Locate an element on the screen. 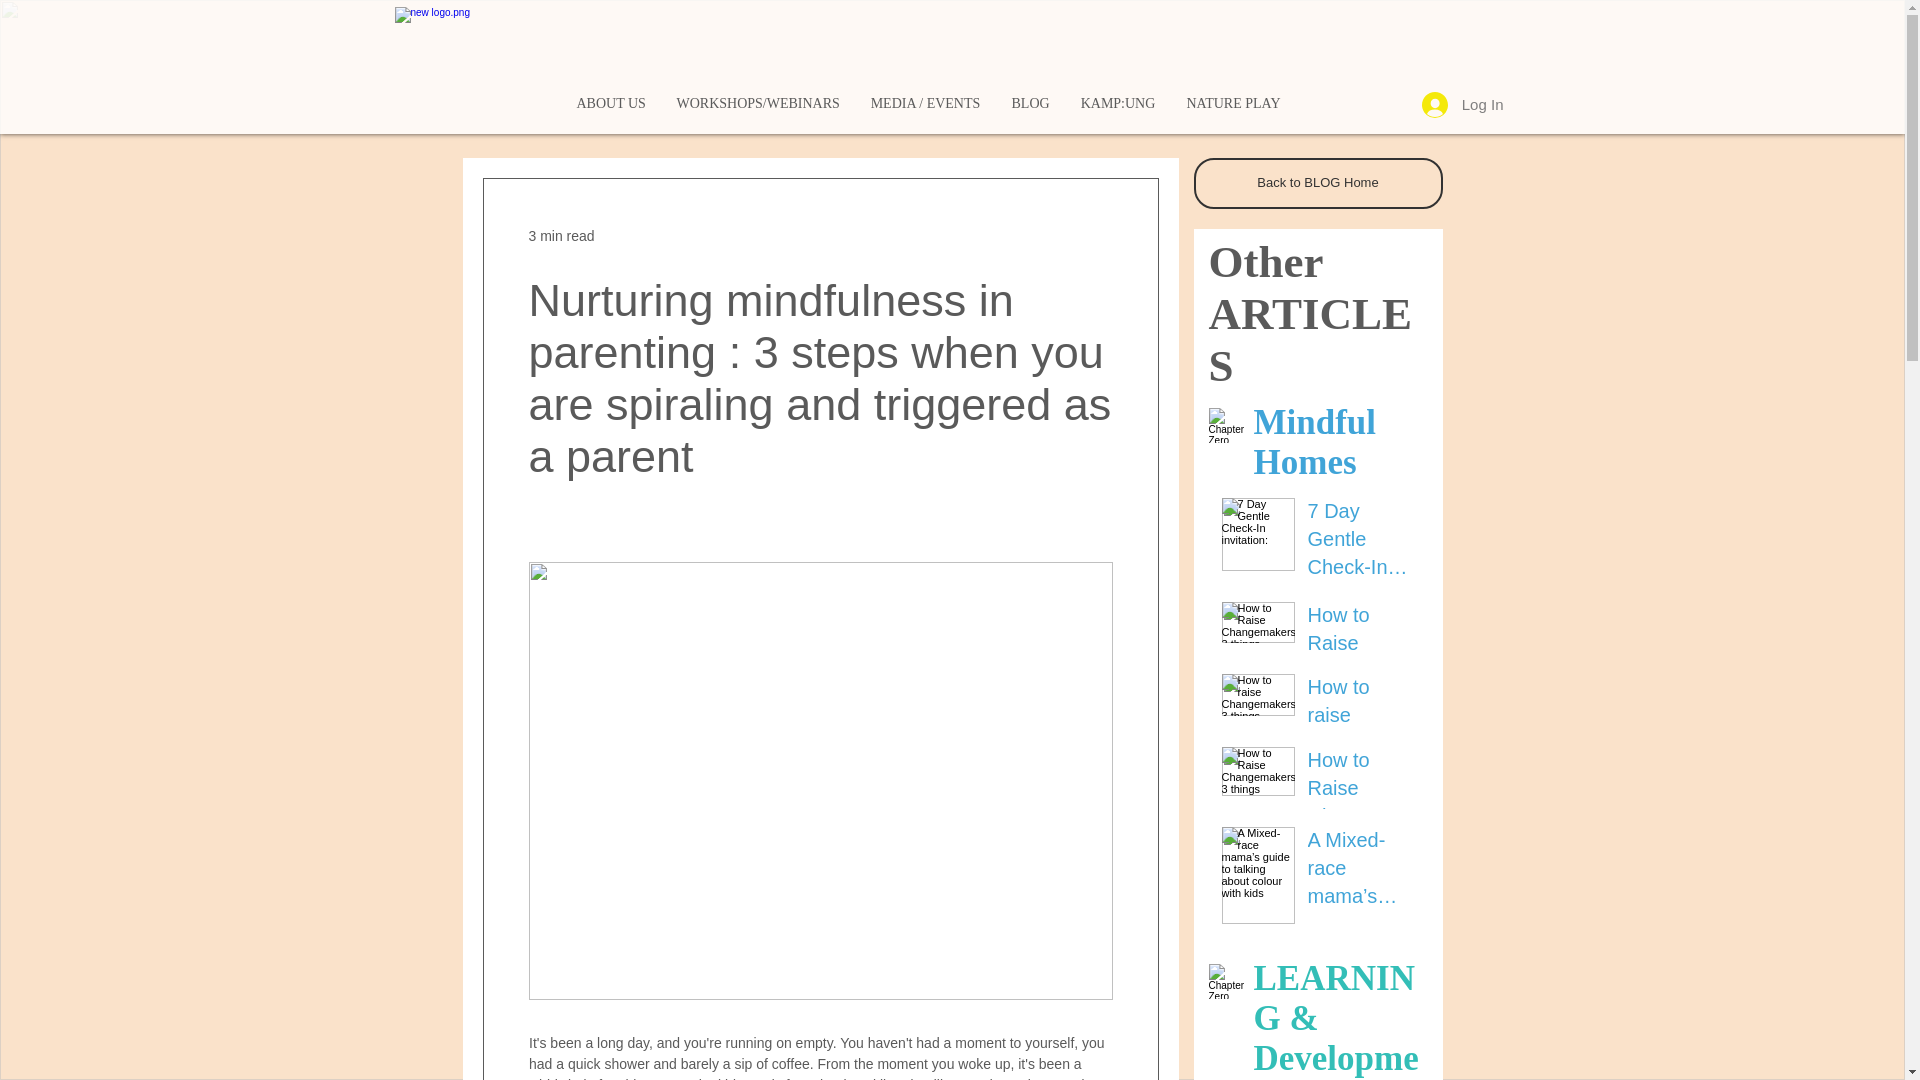 The height and width of the screenshot is (1080, 1920). NATURE PLAY is located at coordinates (1232, 103).